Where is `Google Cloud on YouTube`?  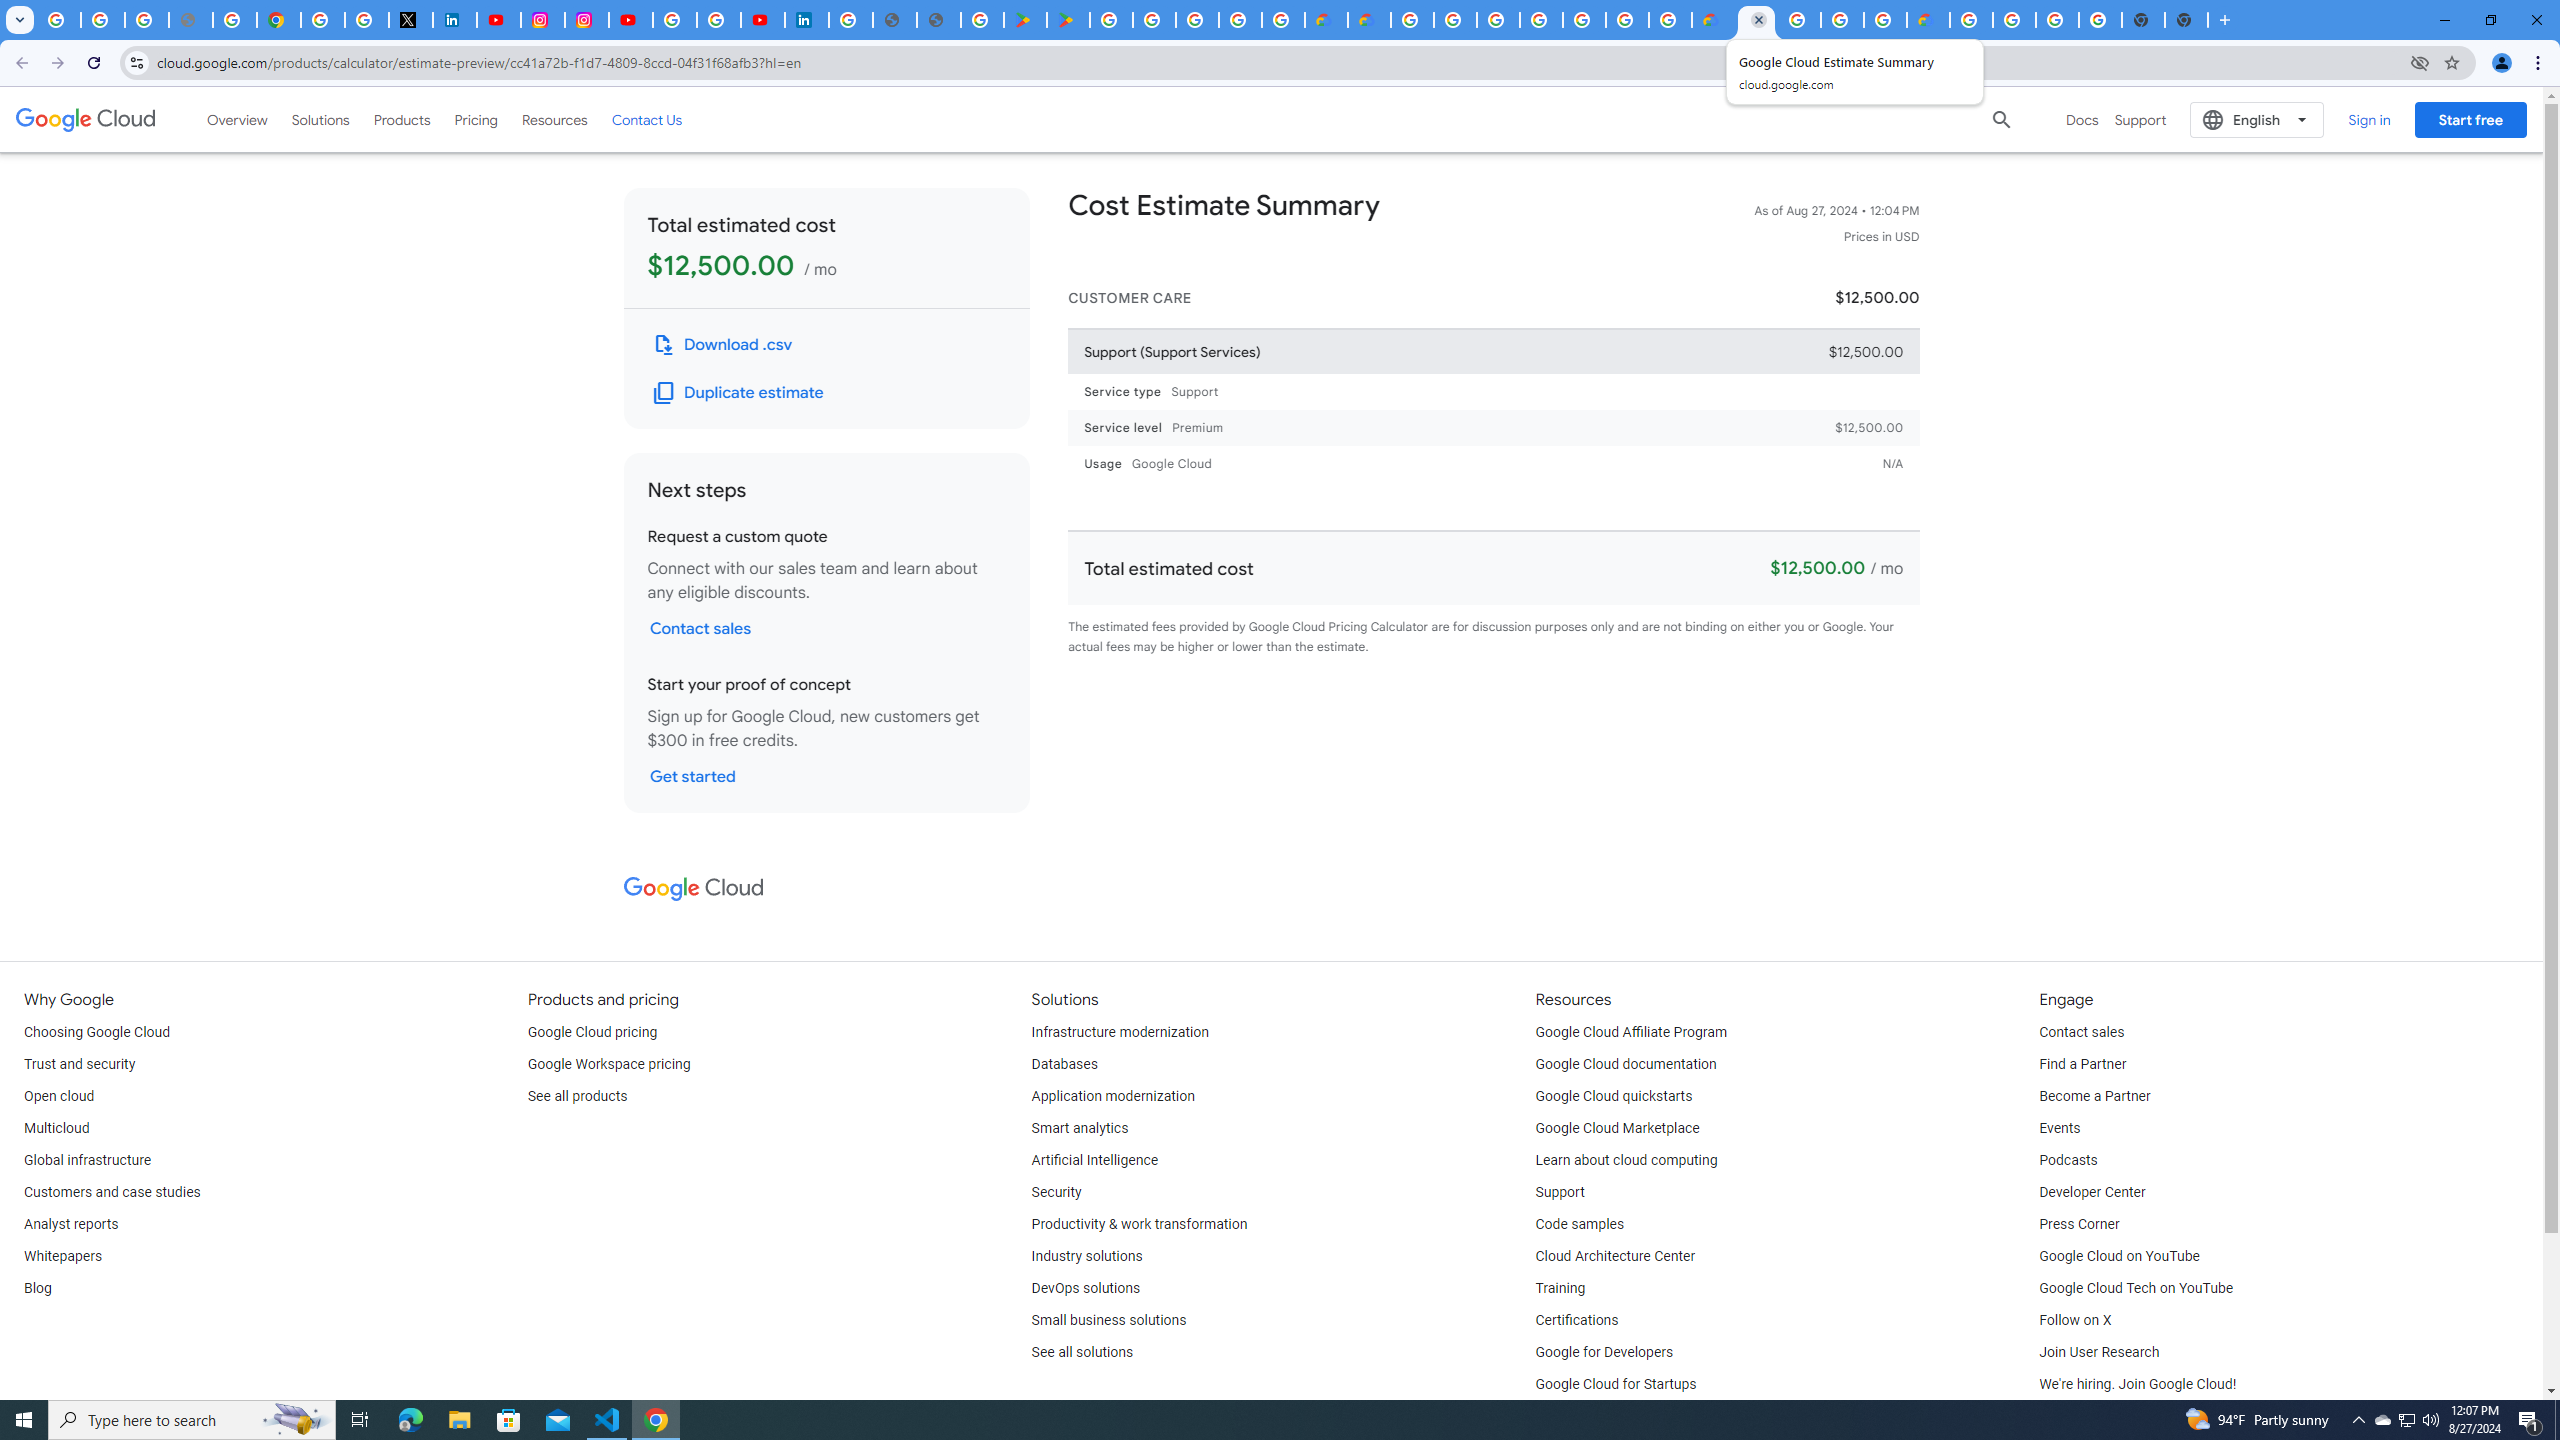 Google Cloud on YouTube is located at coordinates (2118, 1256).